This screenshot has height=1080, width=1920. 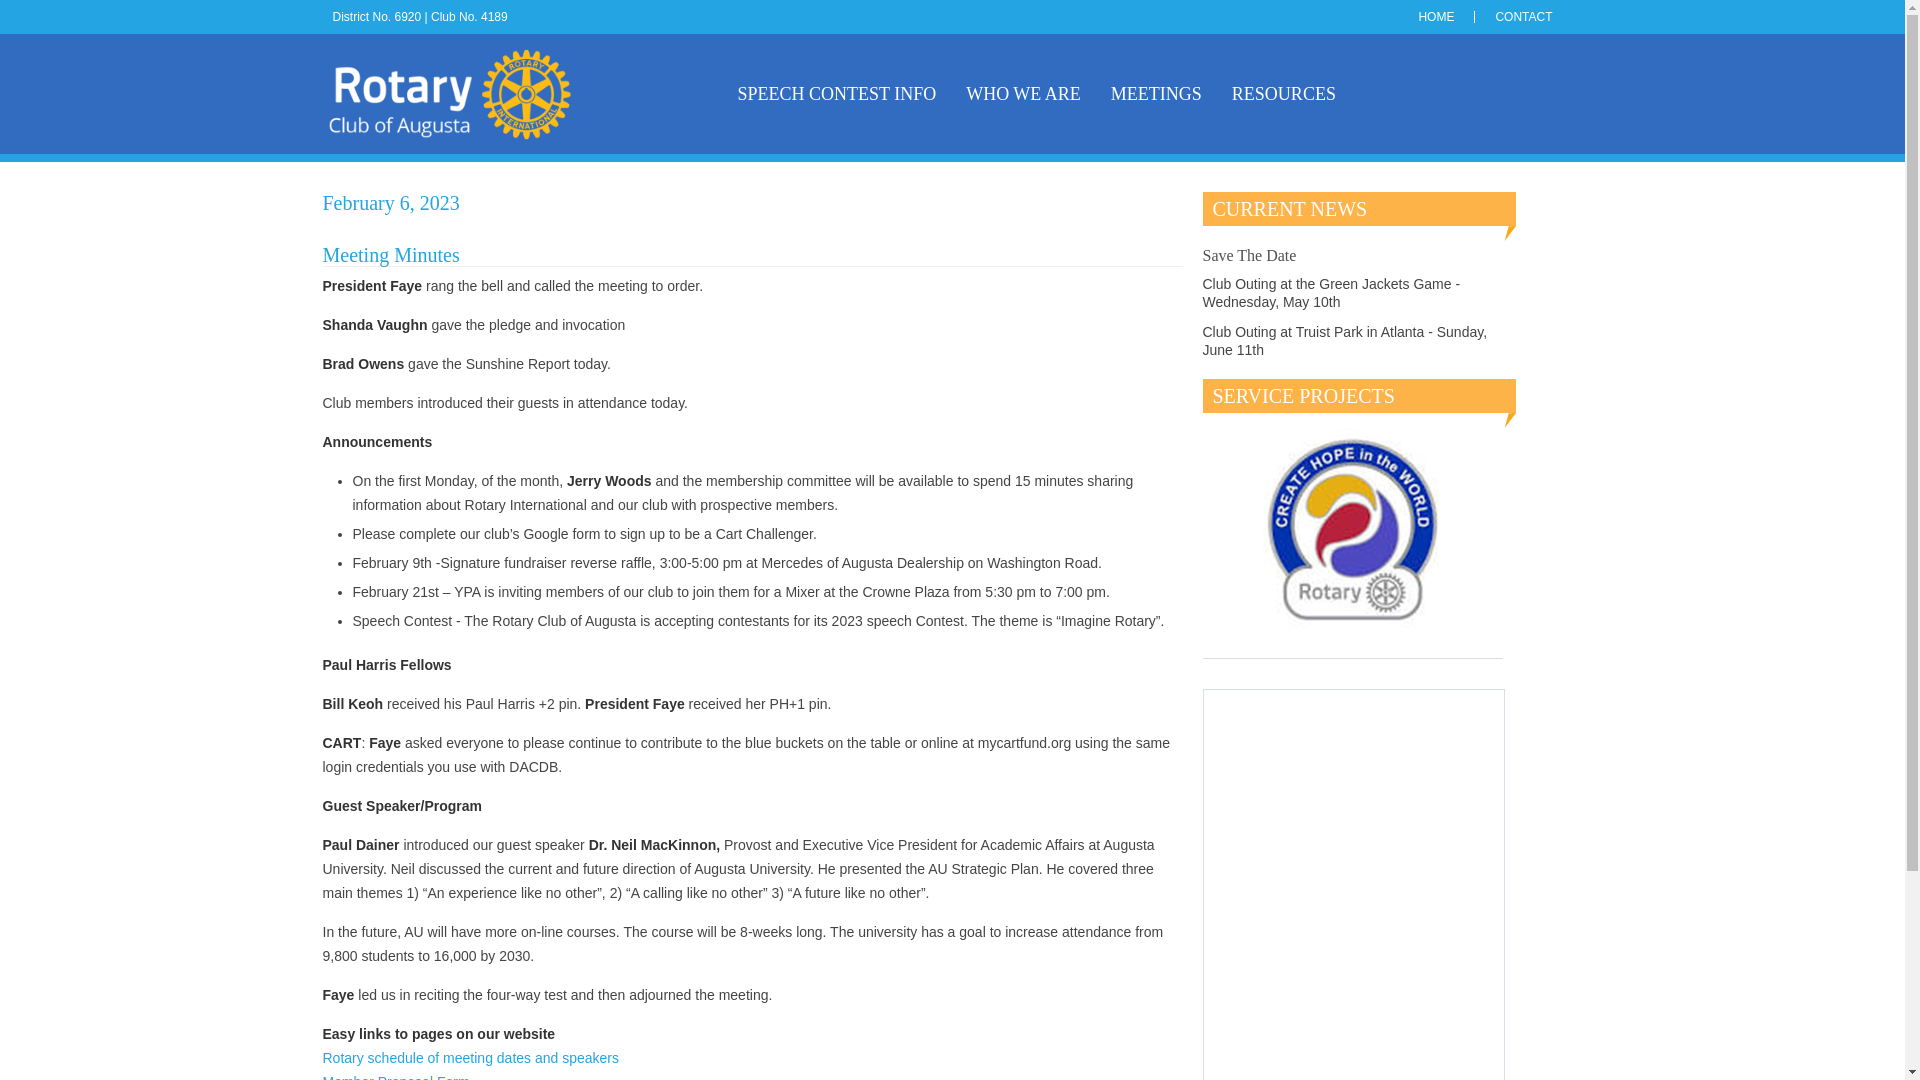 What do you see at coordinates (1436, 16) in the screenshot?
I see `HOME` at bounding box center [1436, 16].